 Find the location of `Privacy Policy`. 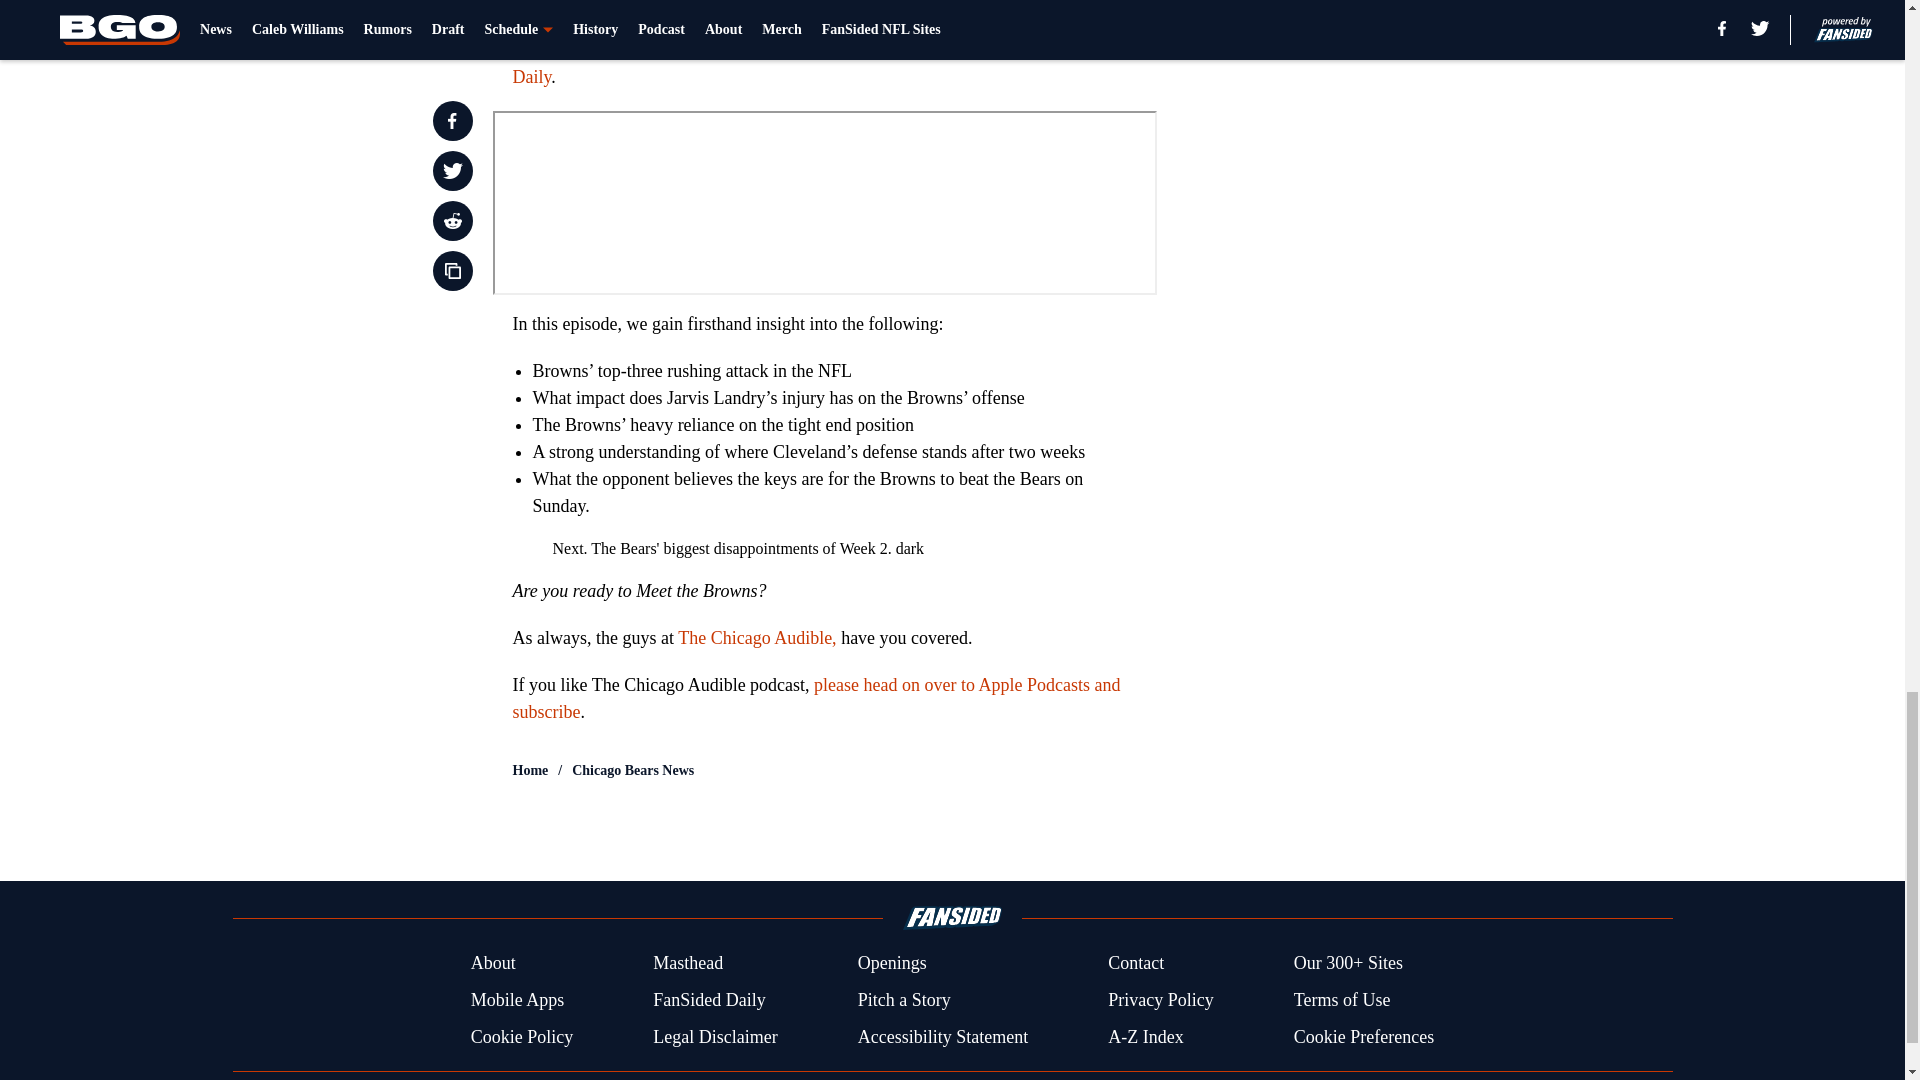

Privacy Policy is located at coordinates (1160, 1000).